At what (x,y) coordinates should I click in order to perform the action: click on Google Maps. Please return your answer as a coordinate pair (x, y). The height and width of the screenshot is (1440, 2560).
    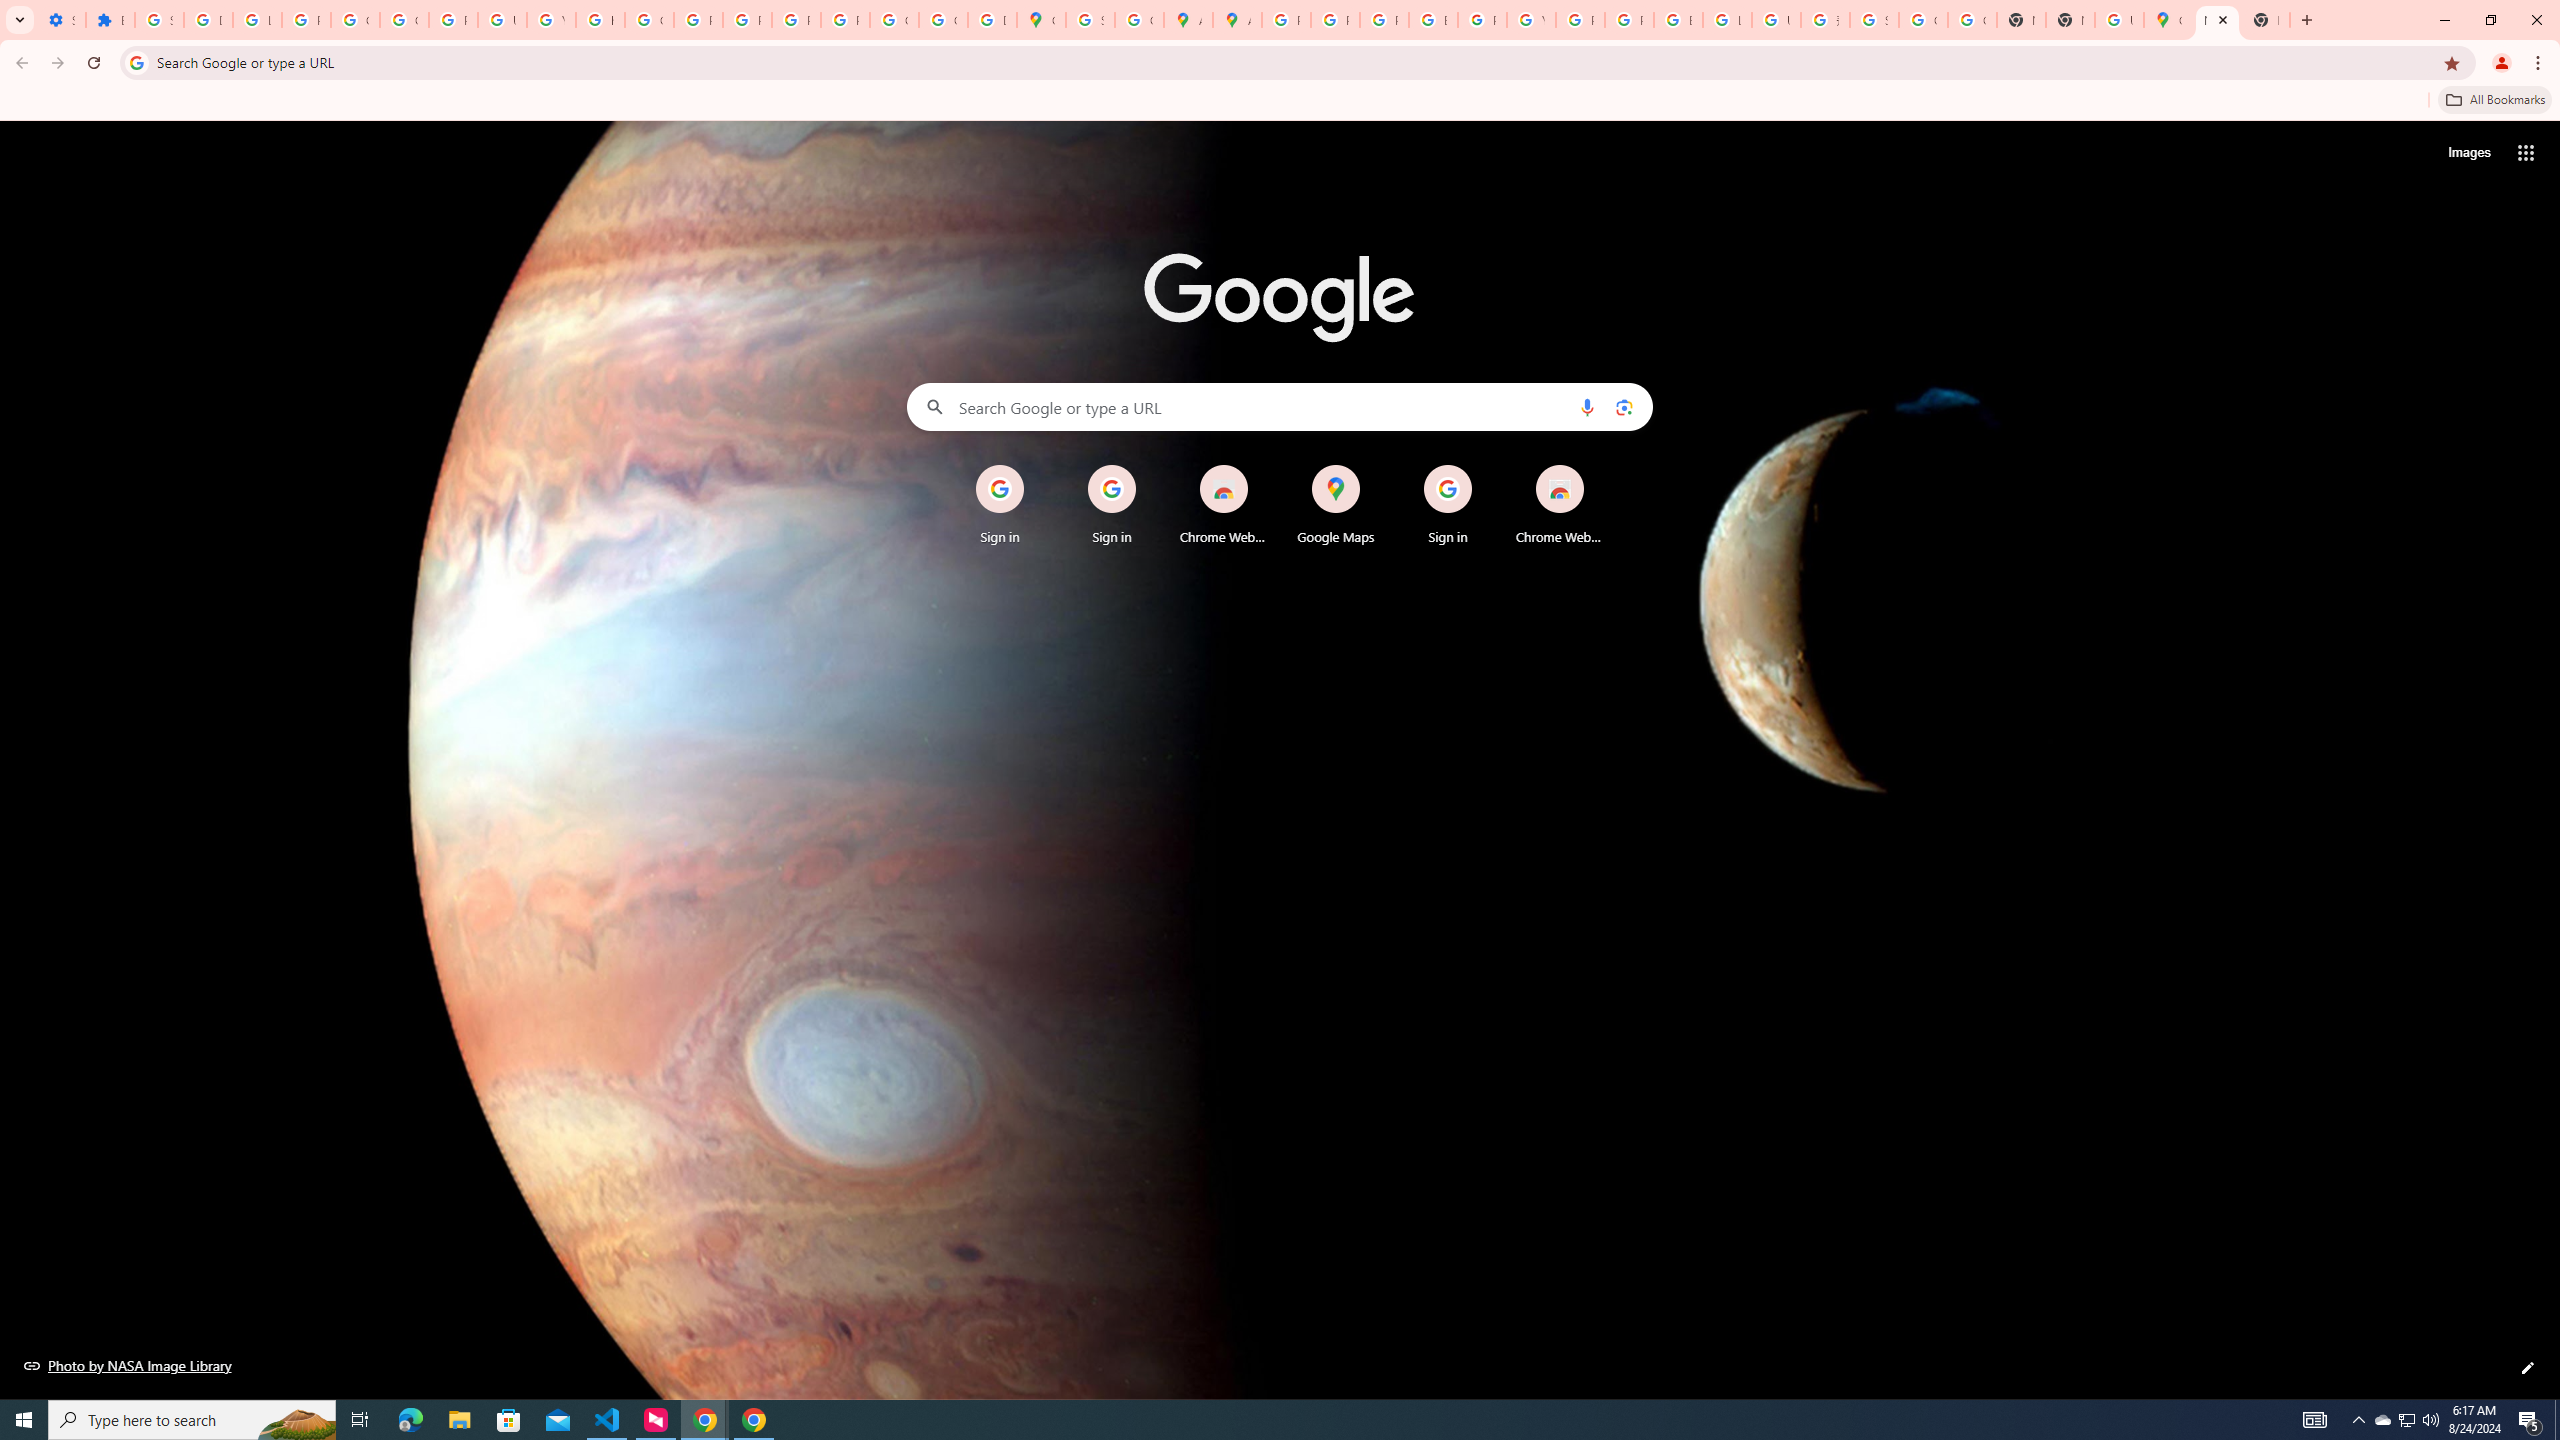
    Looking at the image, I should click on (1336, 505).